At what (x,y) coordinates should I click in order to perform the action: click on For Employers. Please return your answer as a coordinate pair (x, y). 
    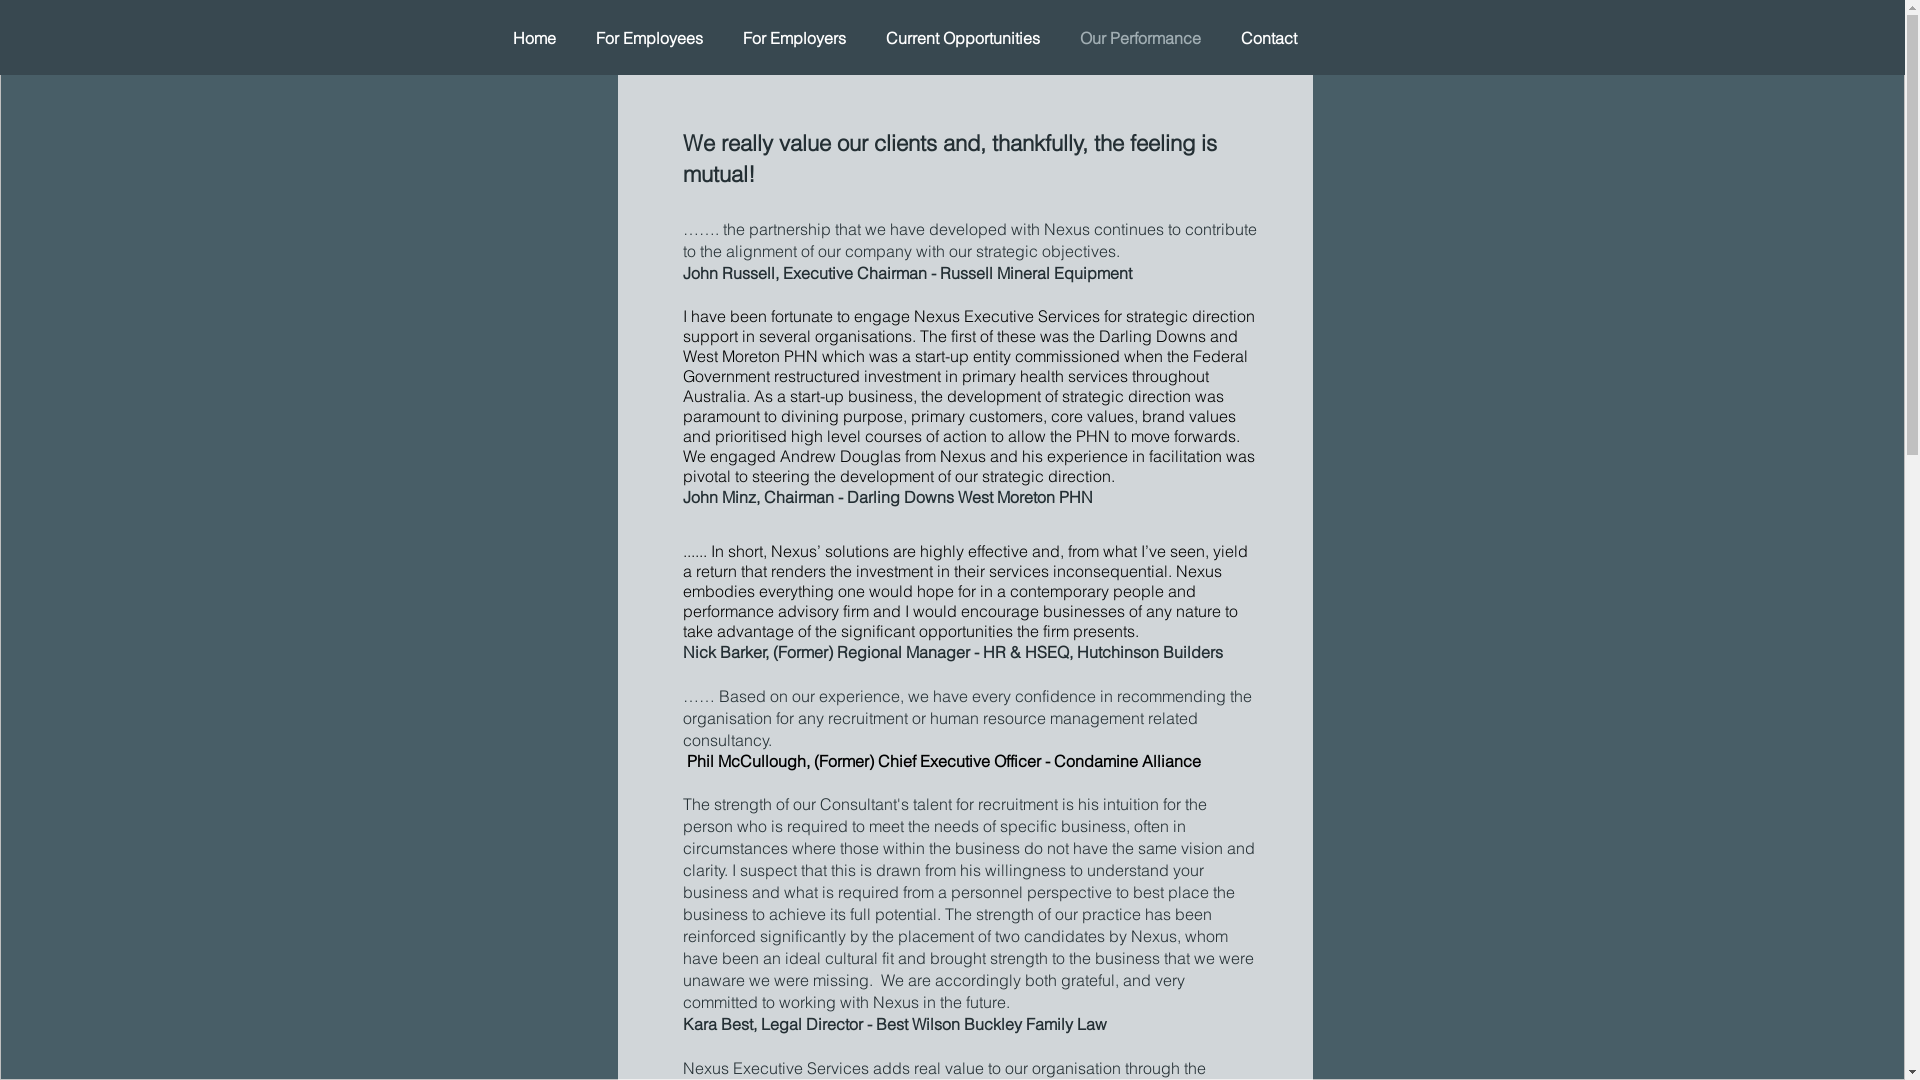
    Looking at the image, I should click on (794, 38).